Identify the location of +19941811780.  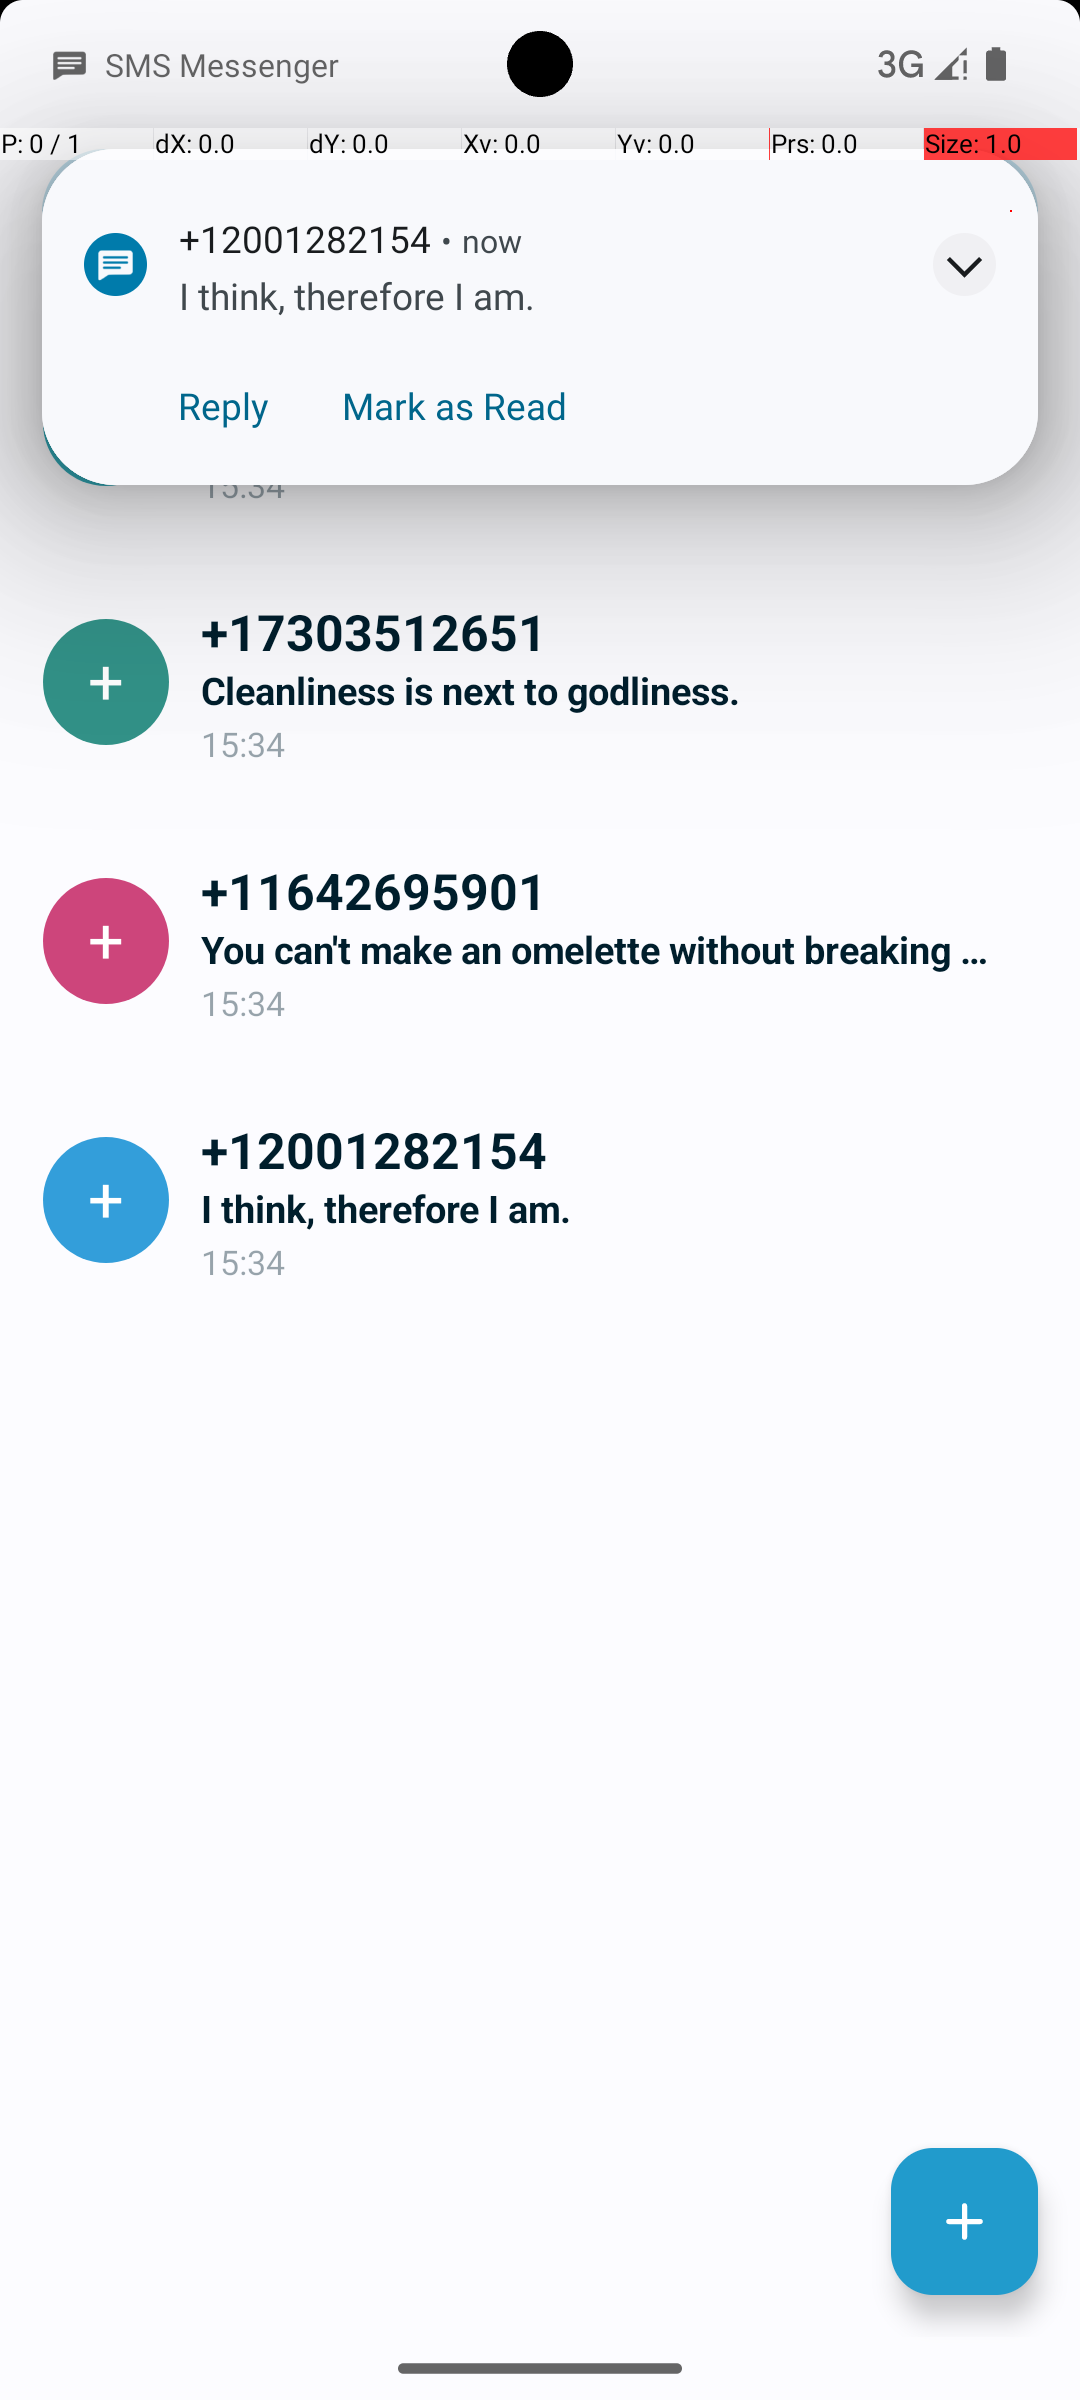
(624, 372).